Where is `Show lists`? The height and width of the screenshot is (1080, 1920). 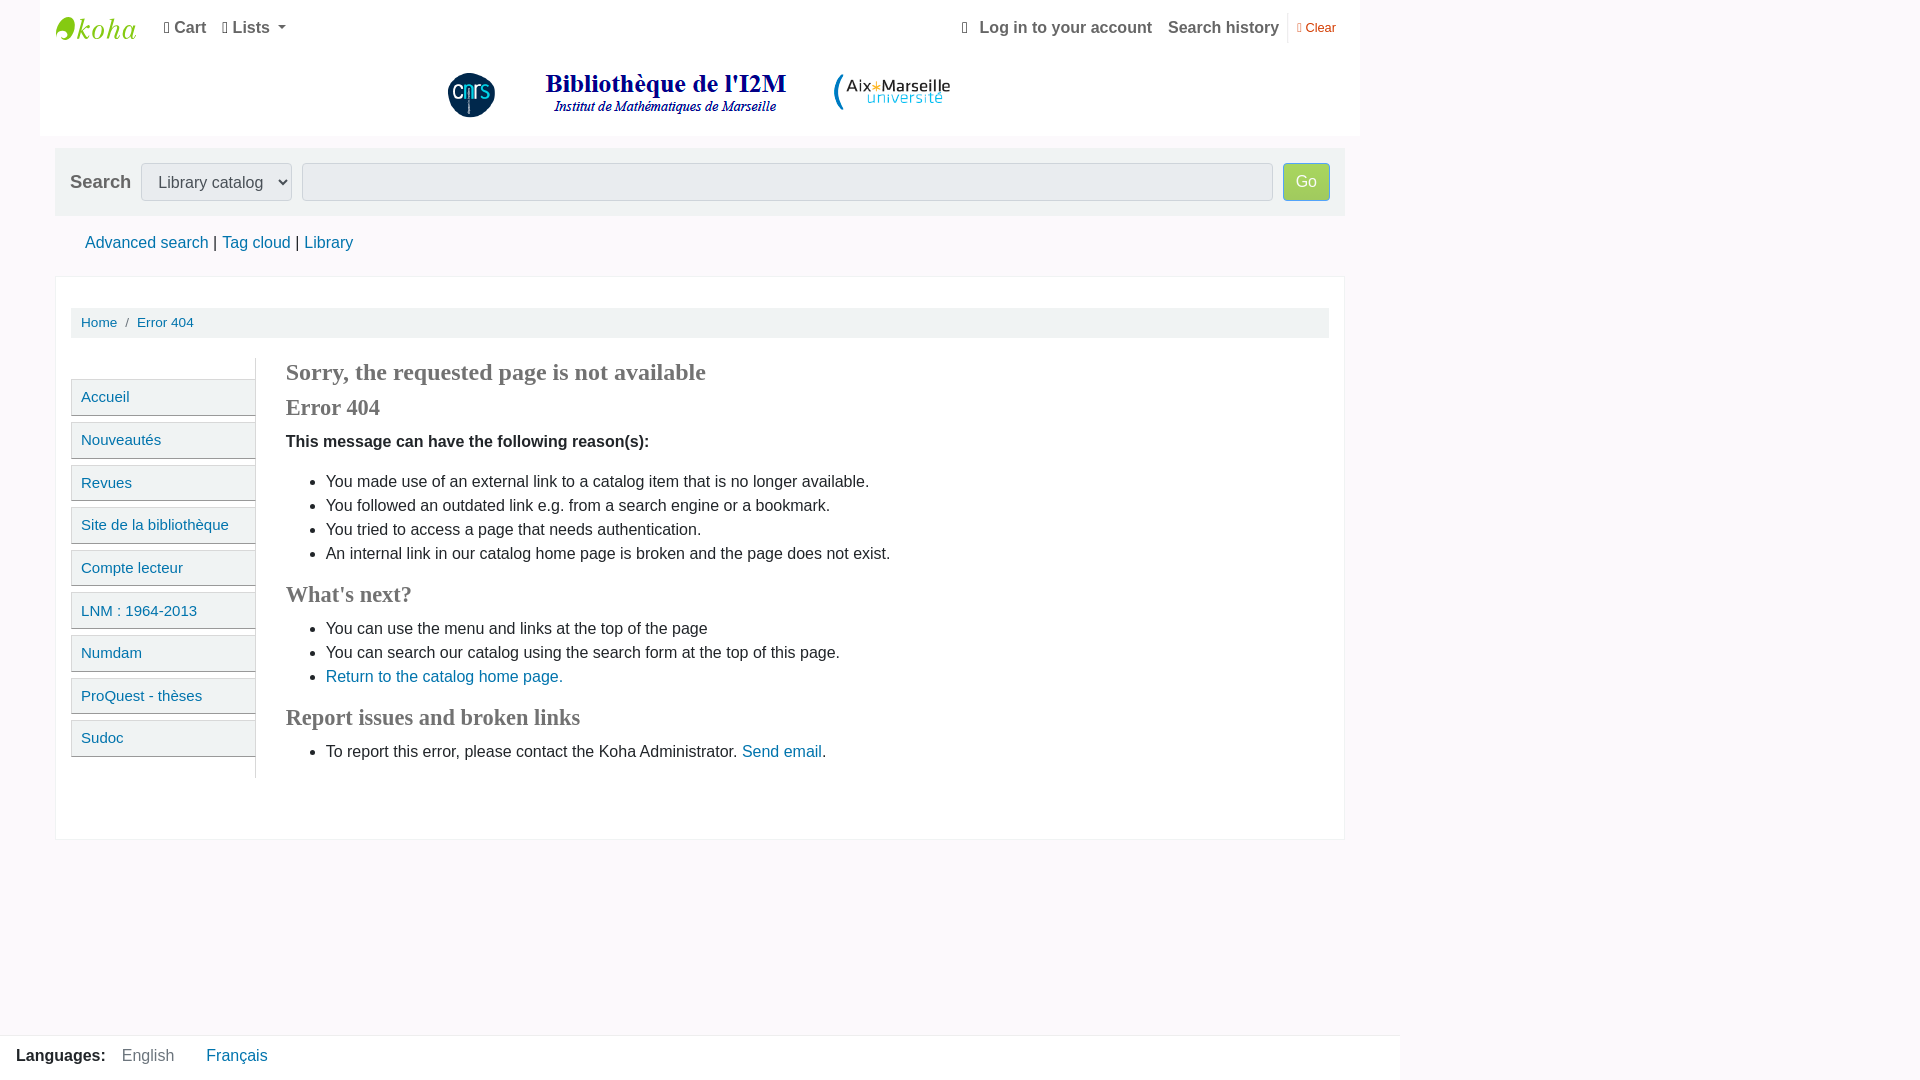 Show lists is located at coordinates (253, 27).